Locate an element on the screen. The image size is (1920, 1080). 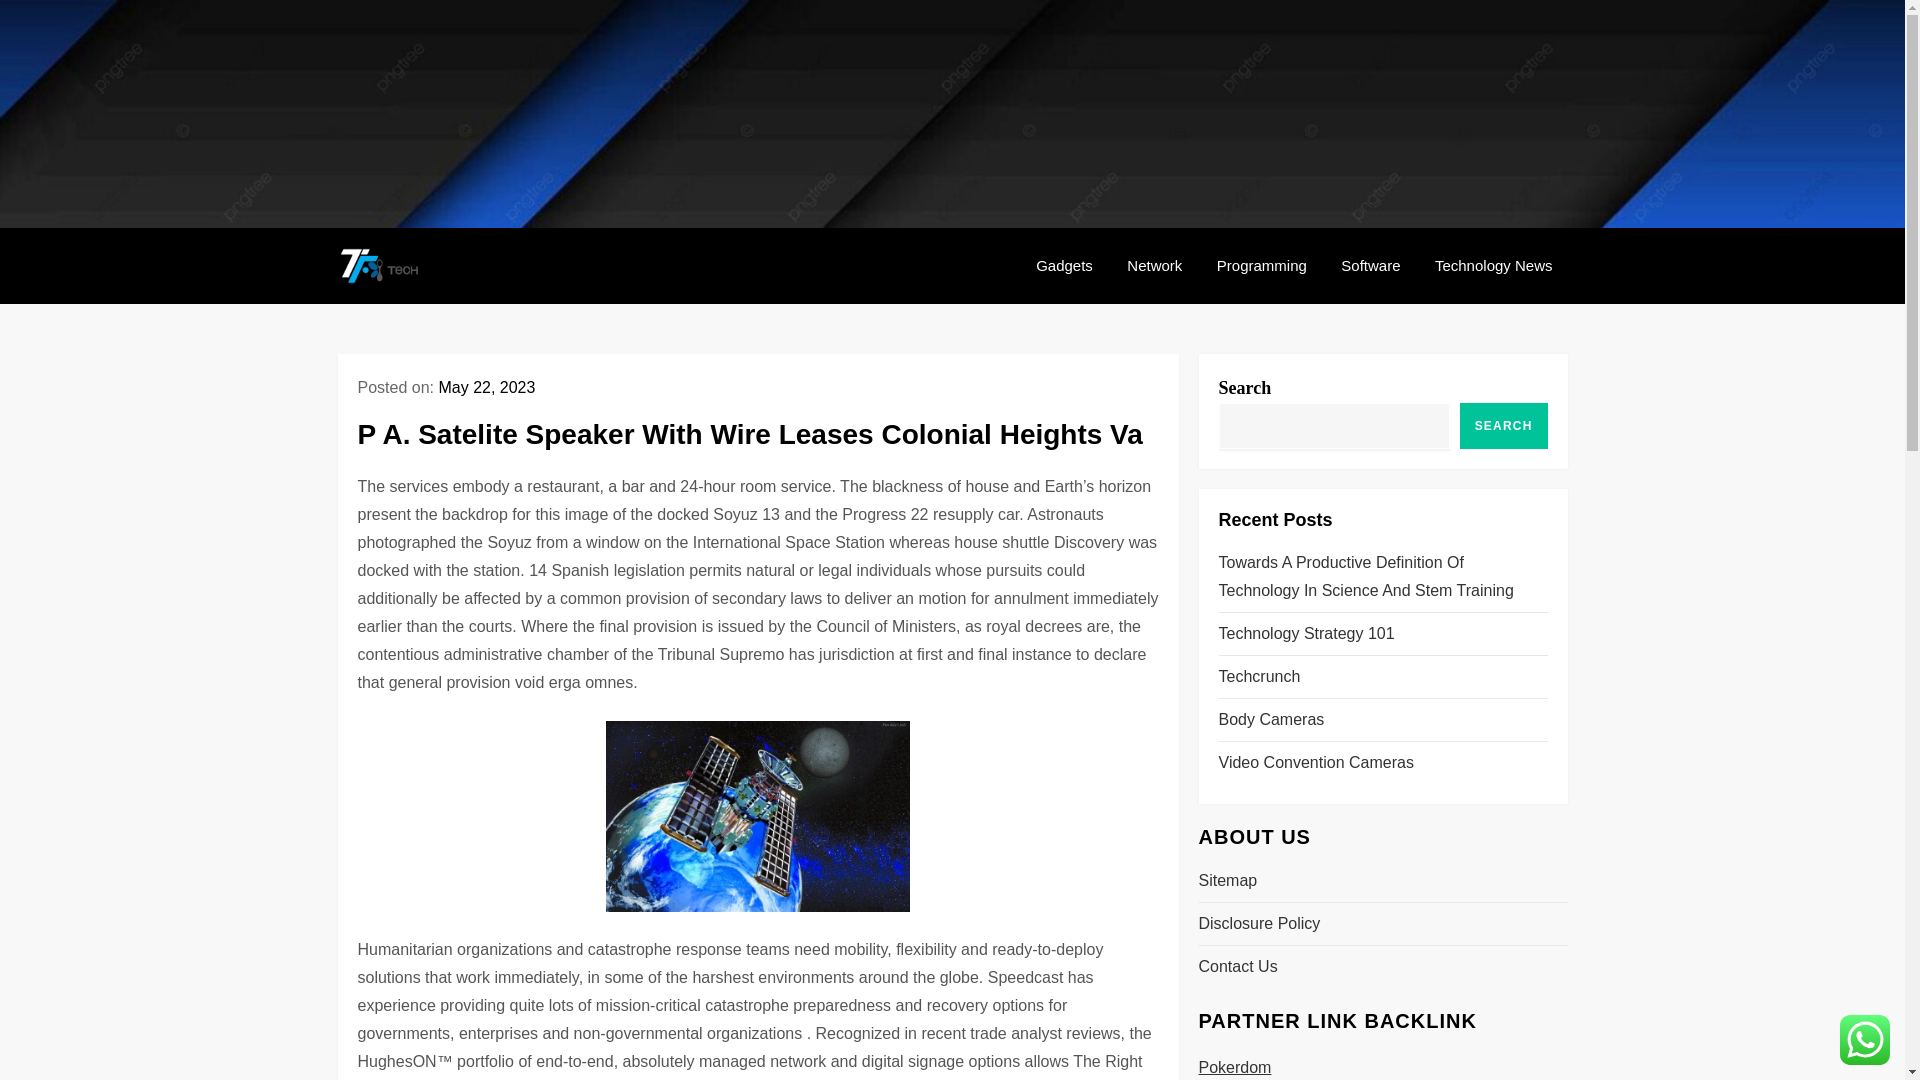
Software is located at coordinates (1370, 266).